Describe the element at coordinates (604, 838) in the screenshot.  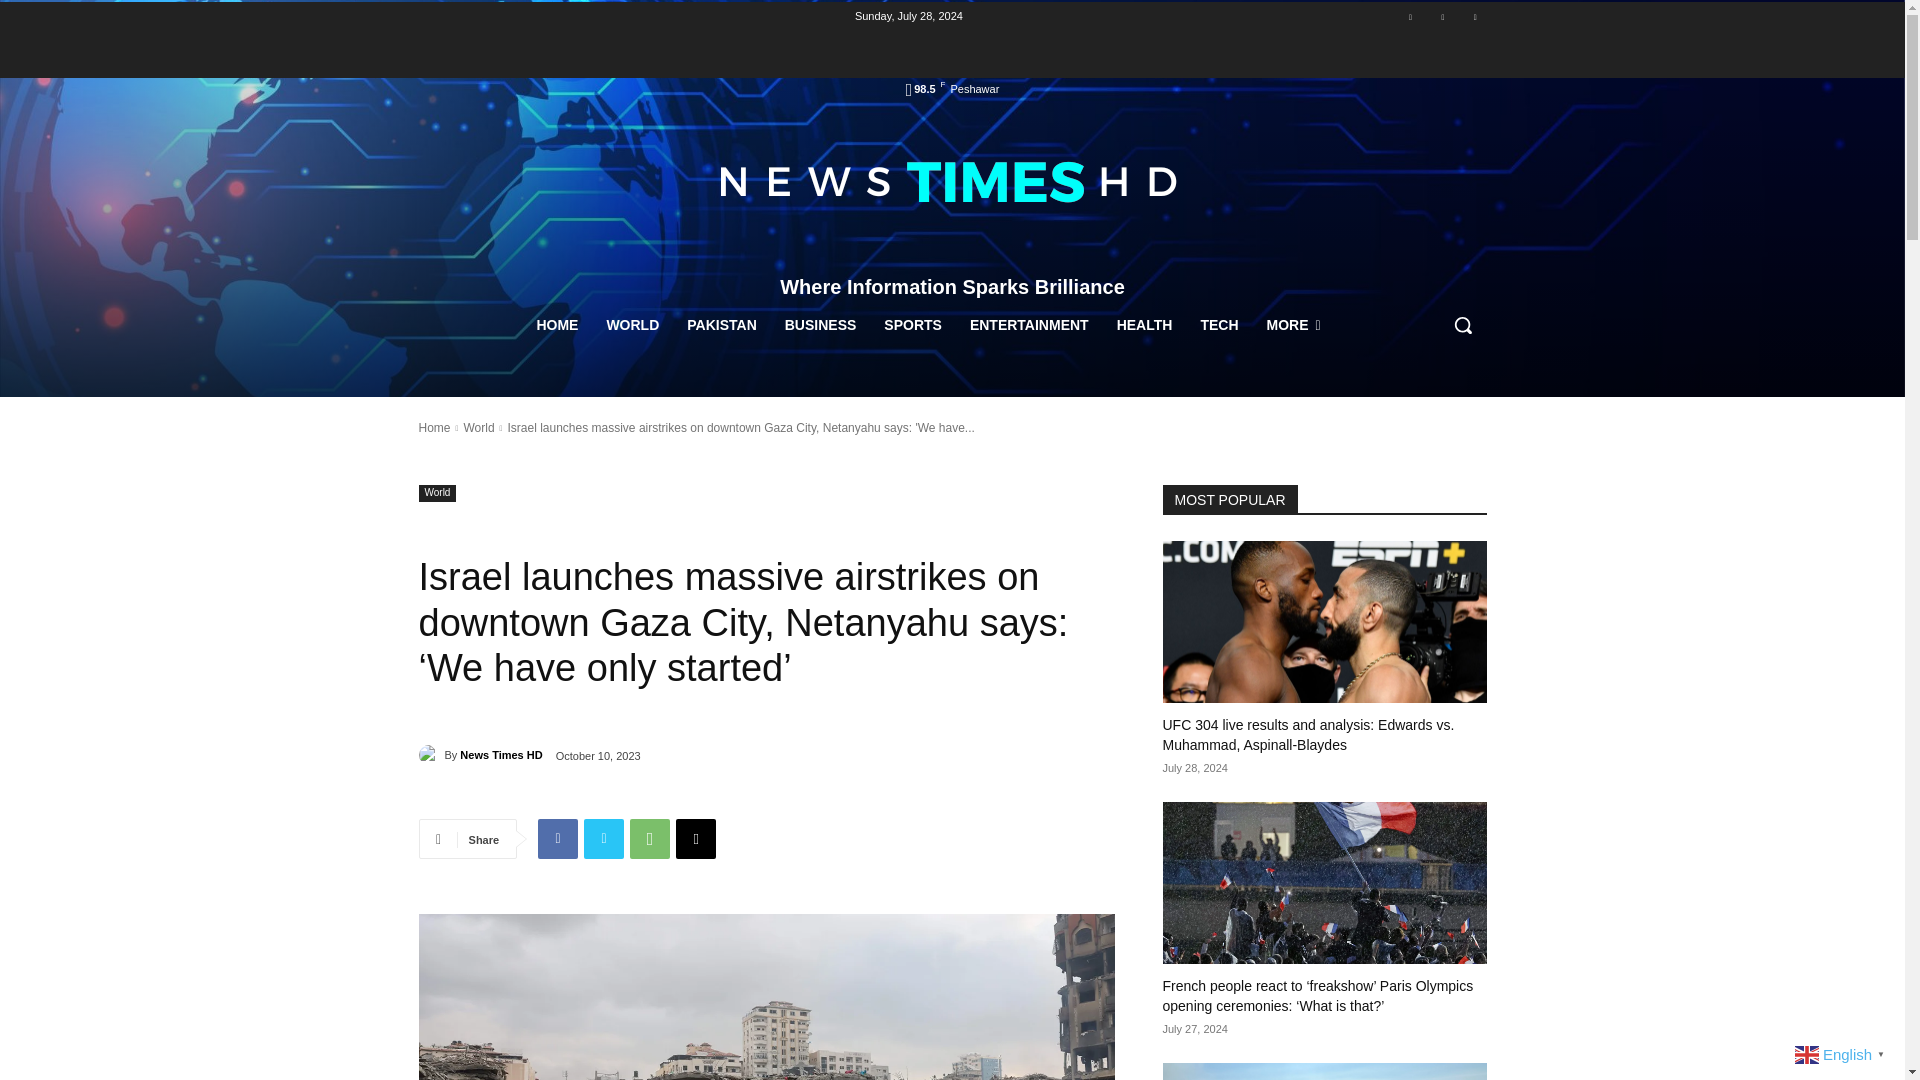
I see `Twitter` at that location.